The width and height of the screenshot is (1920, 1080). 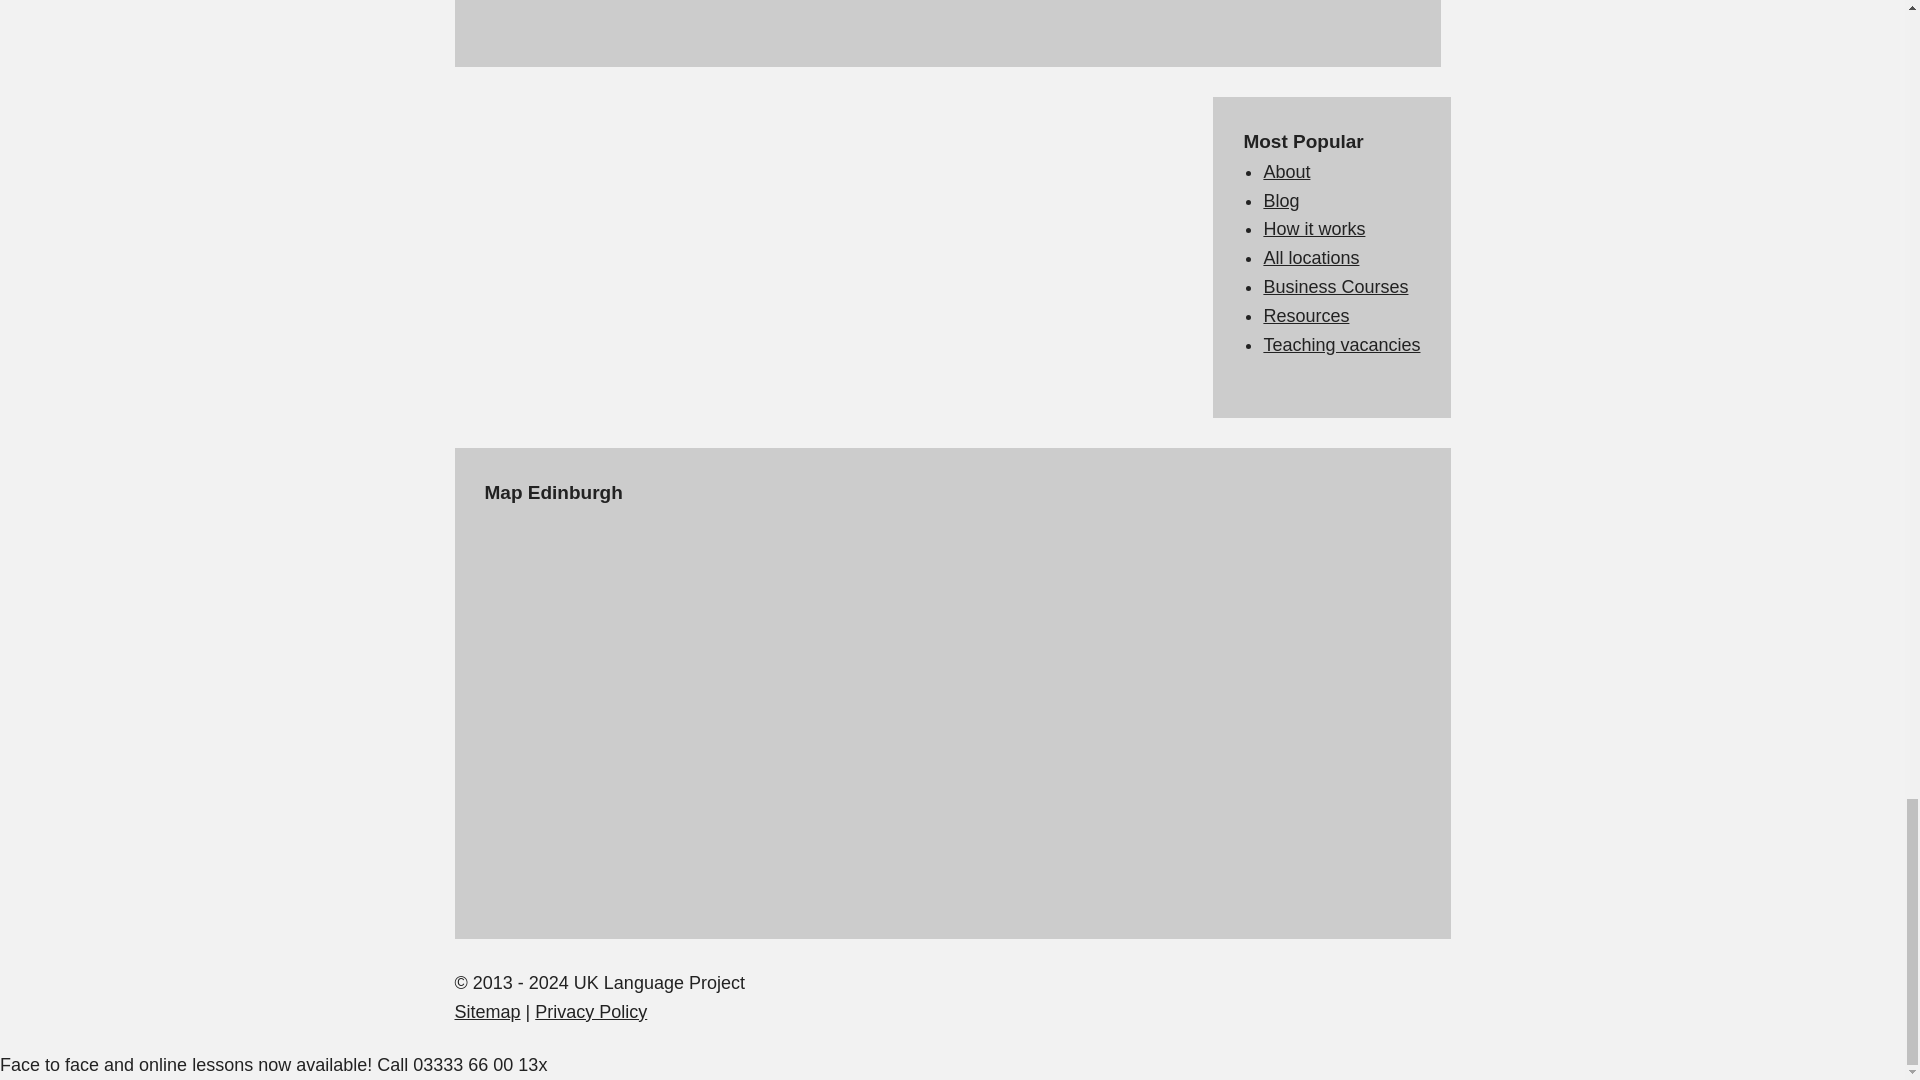 I want to click on Business Courses, so click(x=1335, y=286).